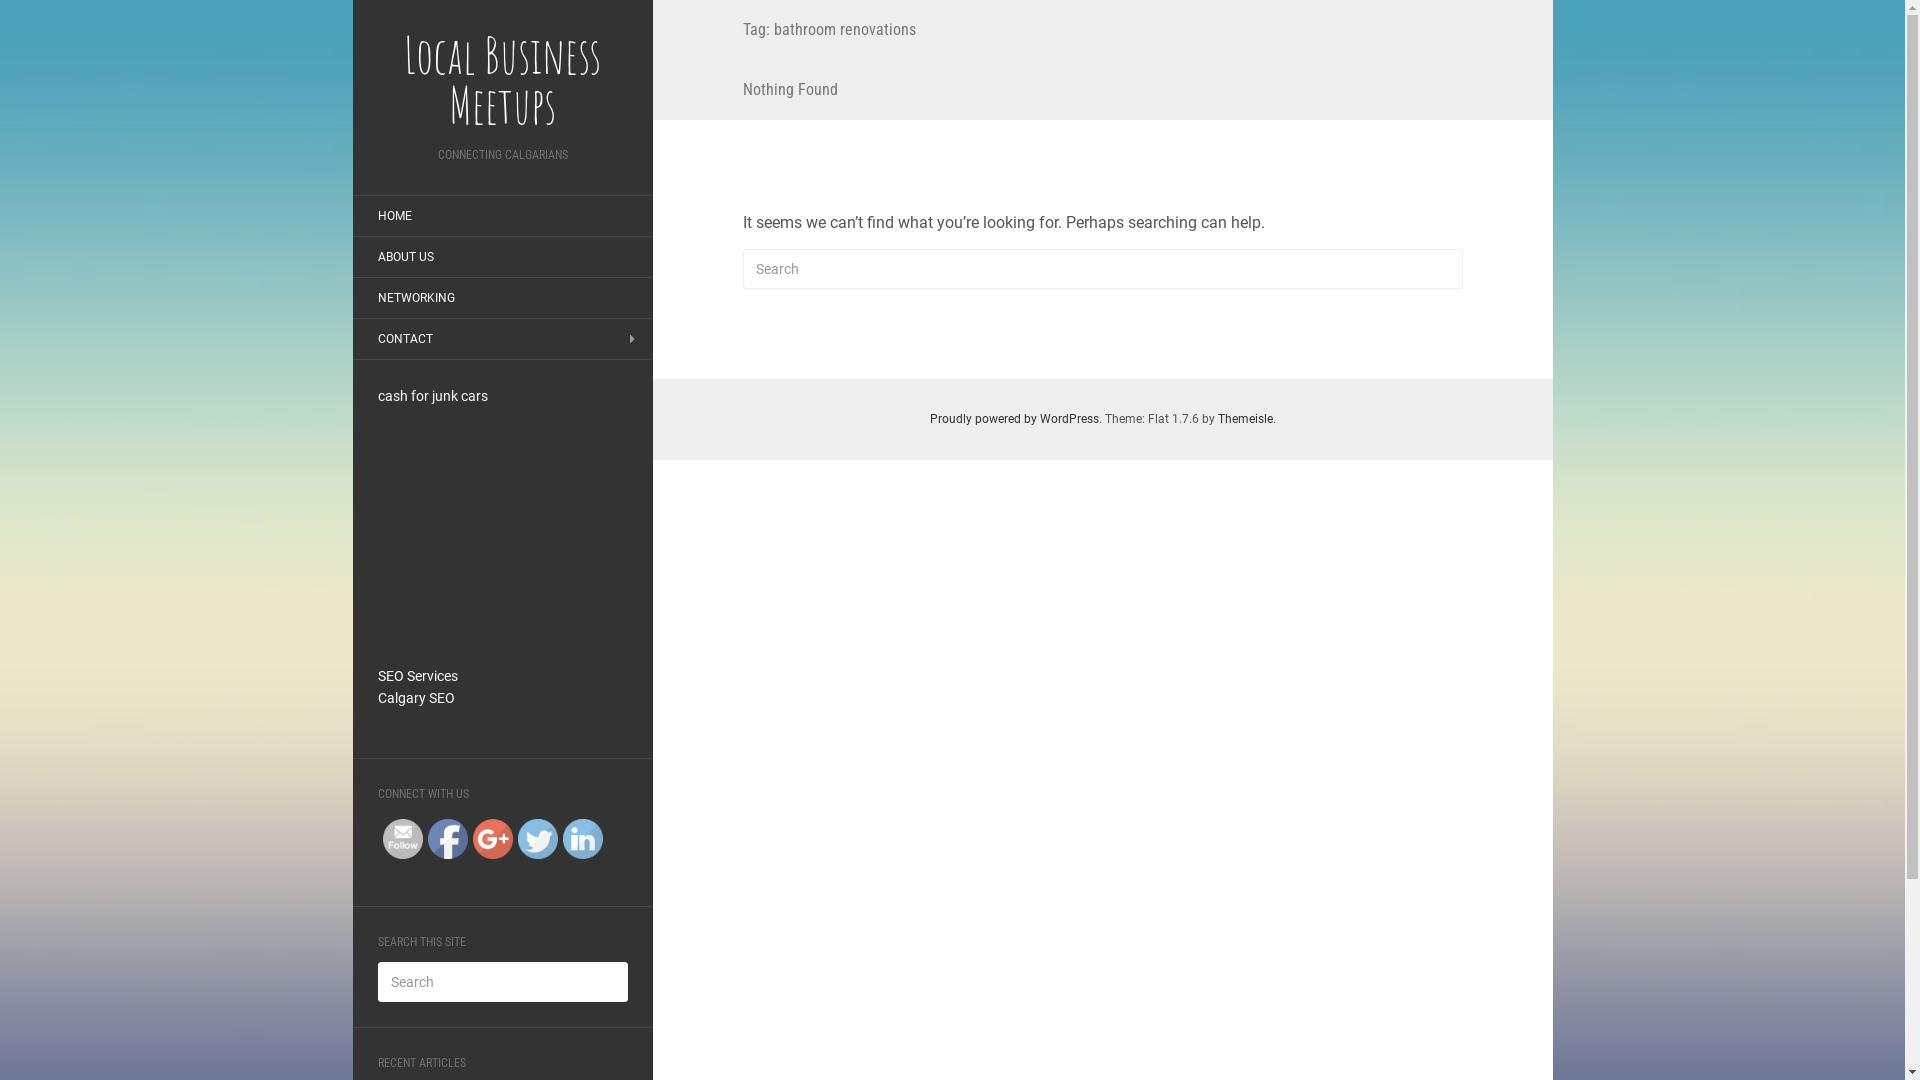 This screenshot has height=1080, width=1920. Describe the element at coordinates (433, 396) in the screenshot. I see `cash for junk cars` at that location.